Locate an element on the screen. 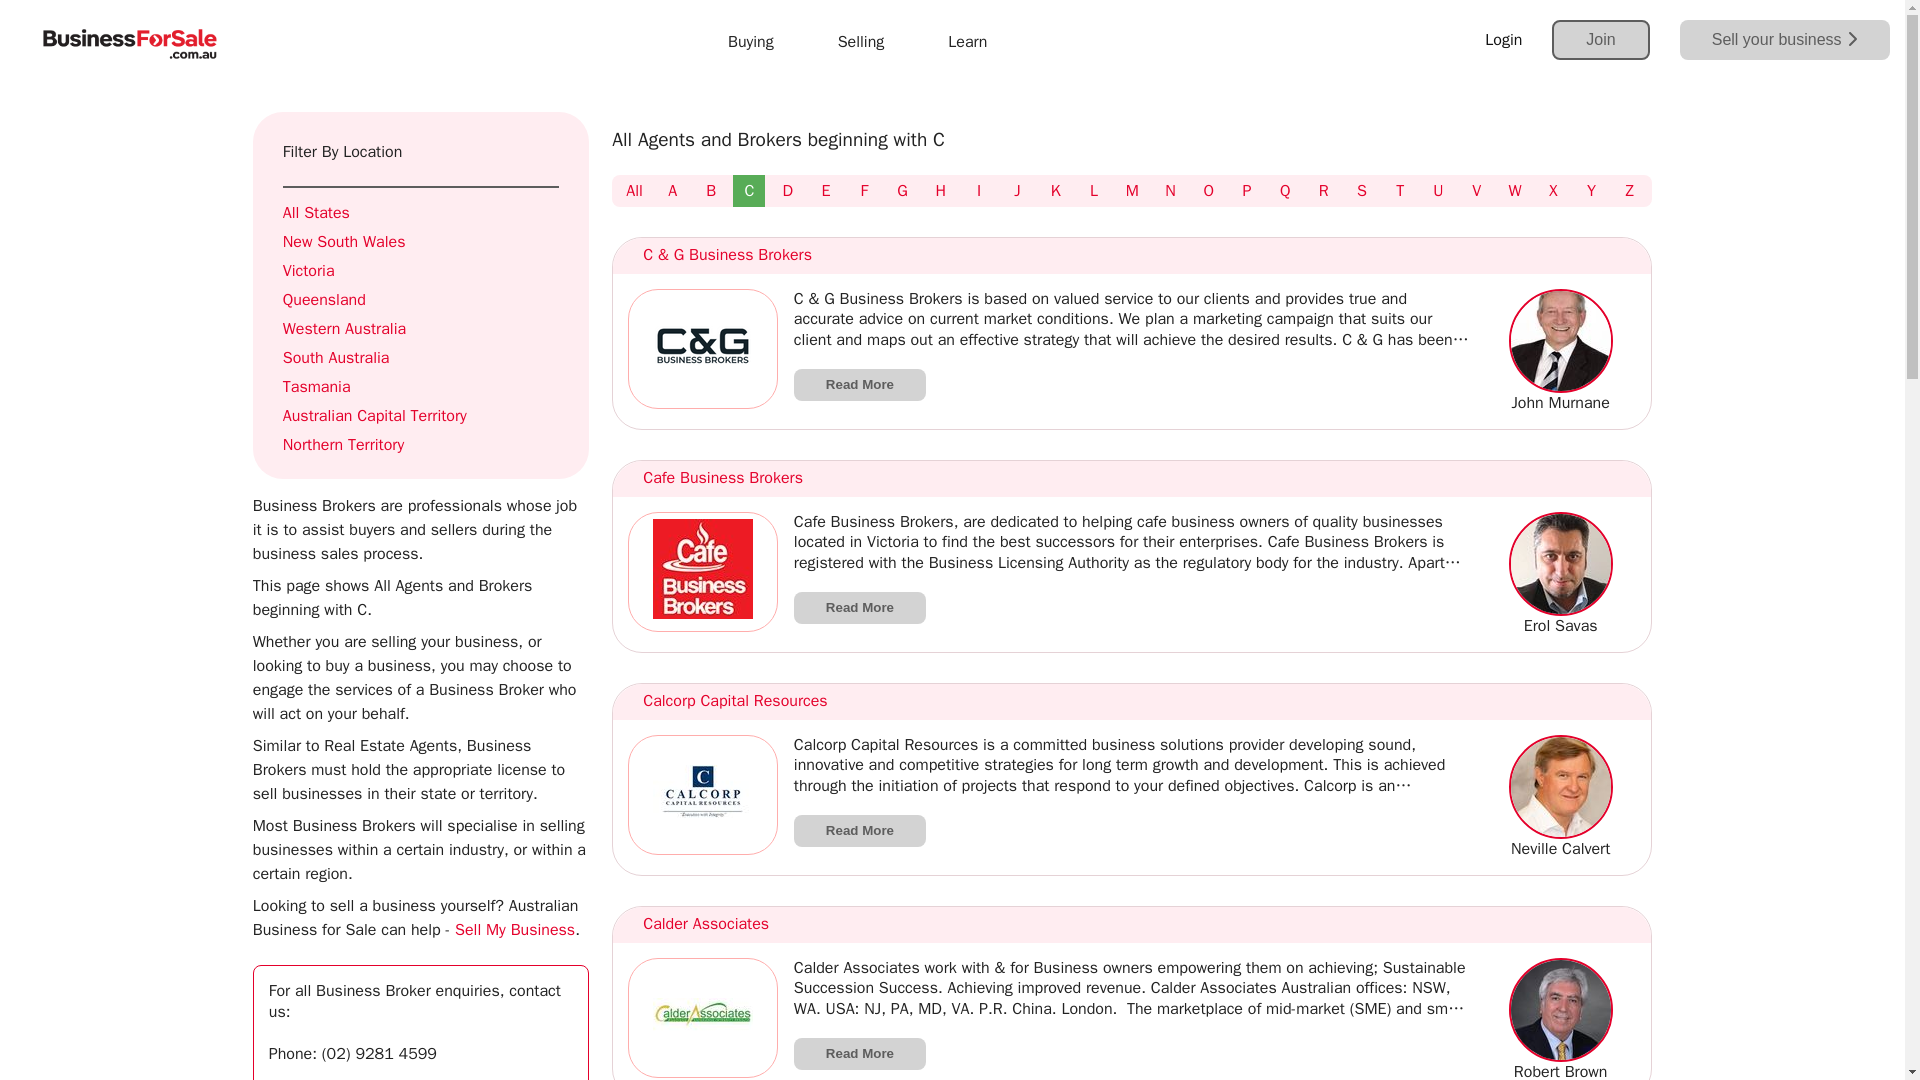 This screenshot has width=1920, height=1080. Northern Territory is located at coordinates (420, 445).